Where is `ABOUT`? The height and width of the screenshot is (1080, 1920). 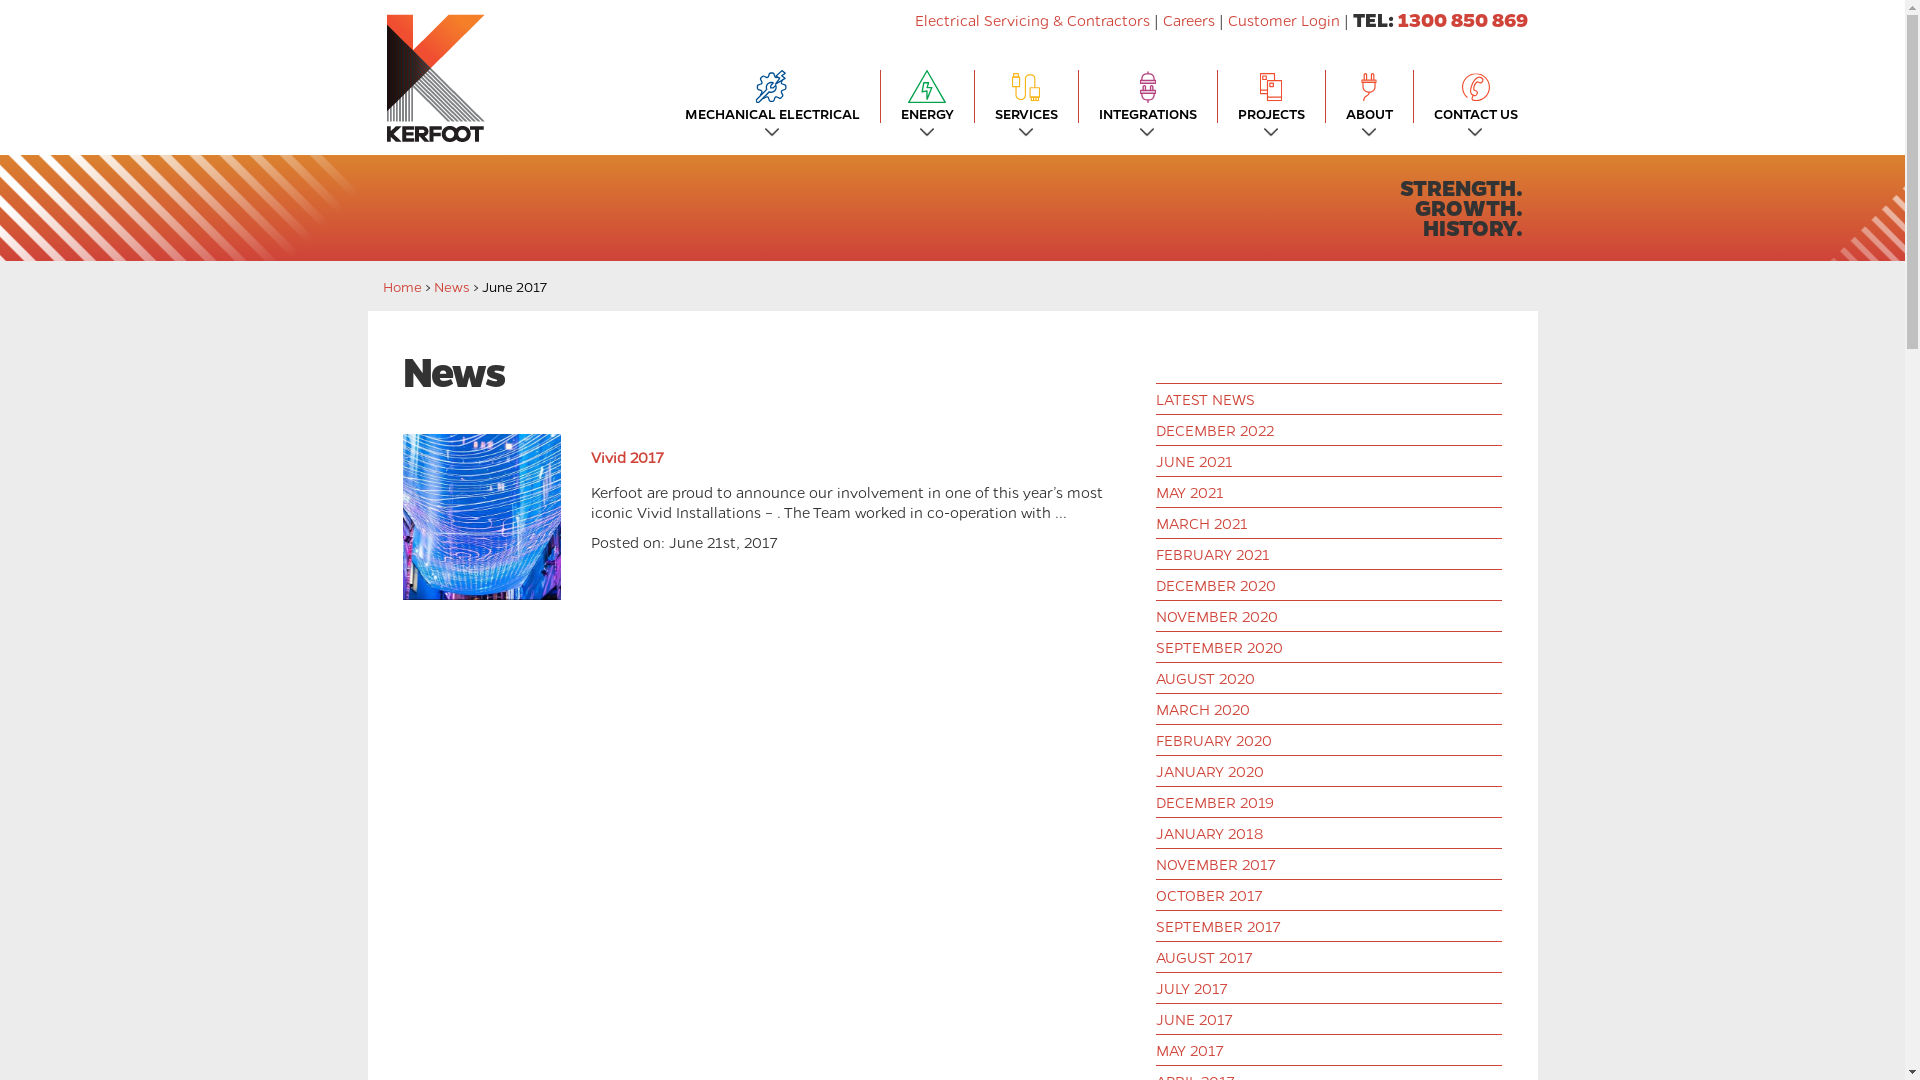
ABOUT is located at coordinates (1370, 96).